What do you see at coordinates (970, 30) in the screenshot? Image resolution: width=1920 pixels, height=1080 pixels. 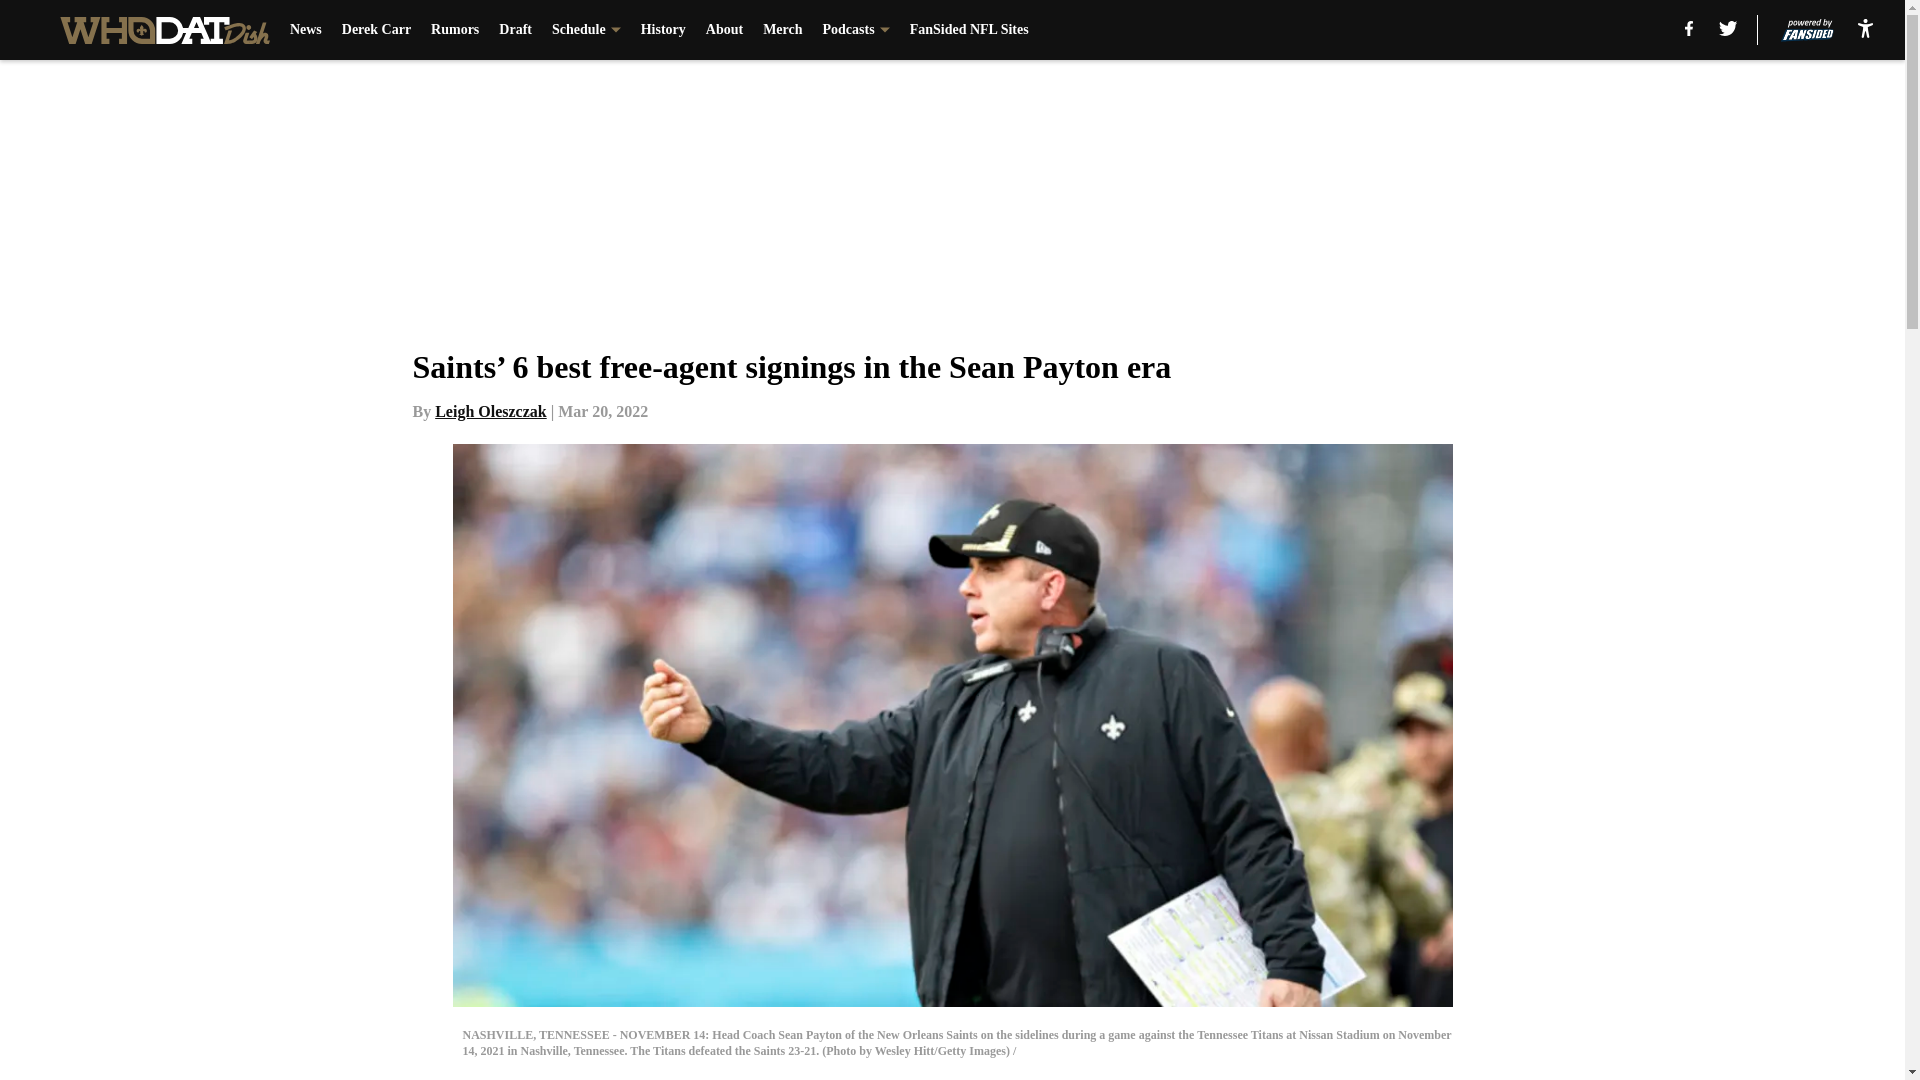 I see `FanSided NFL Sites` at bounding box center [970, 30].